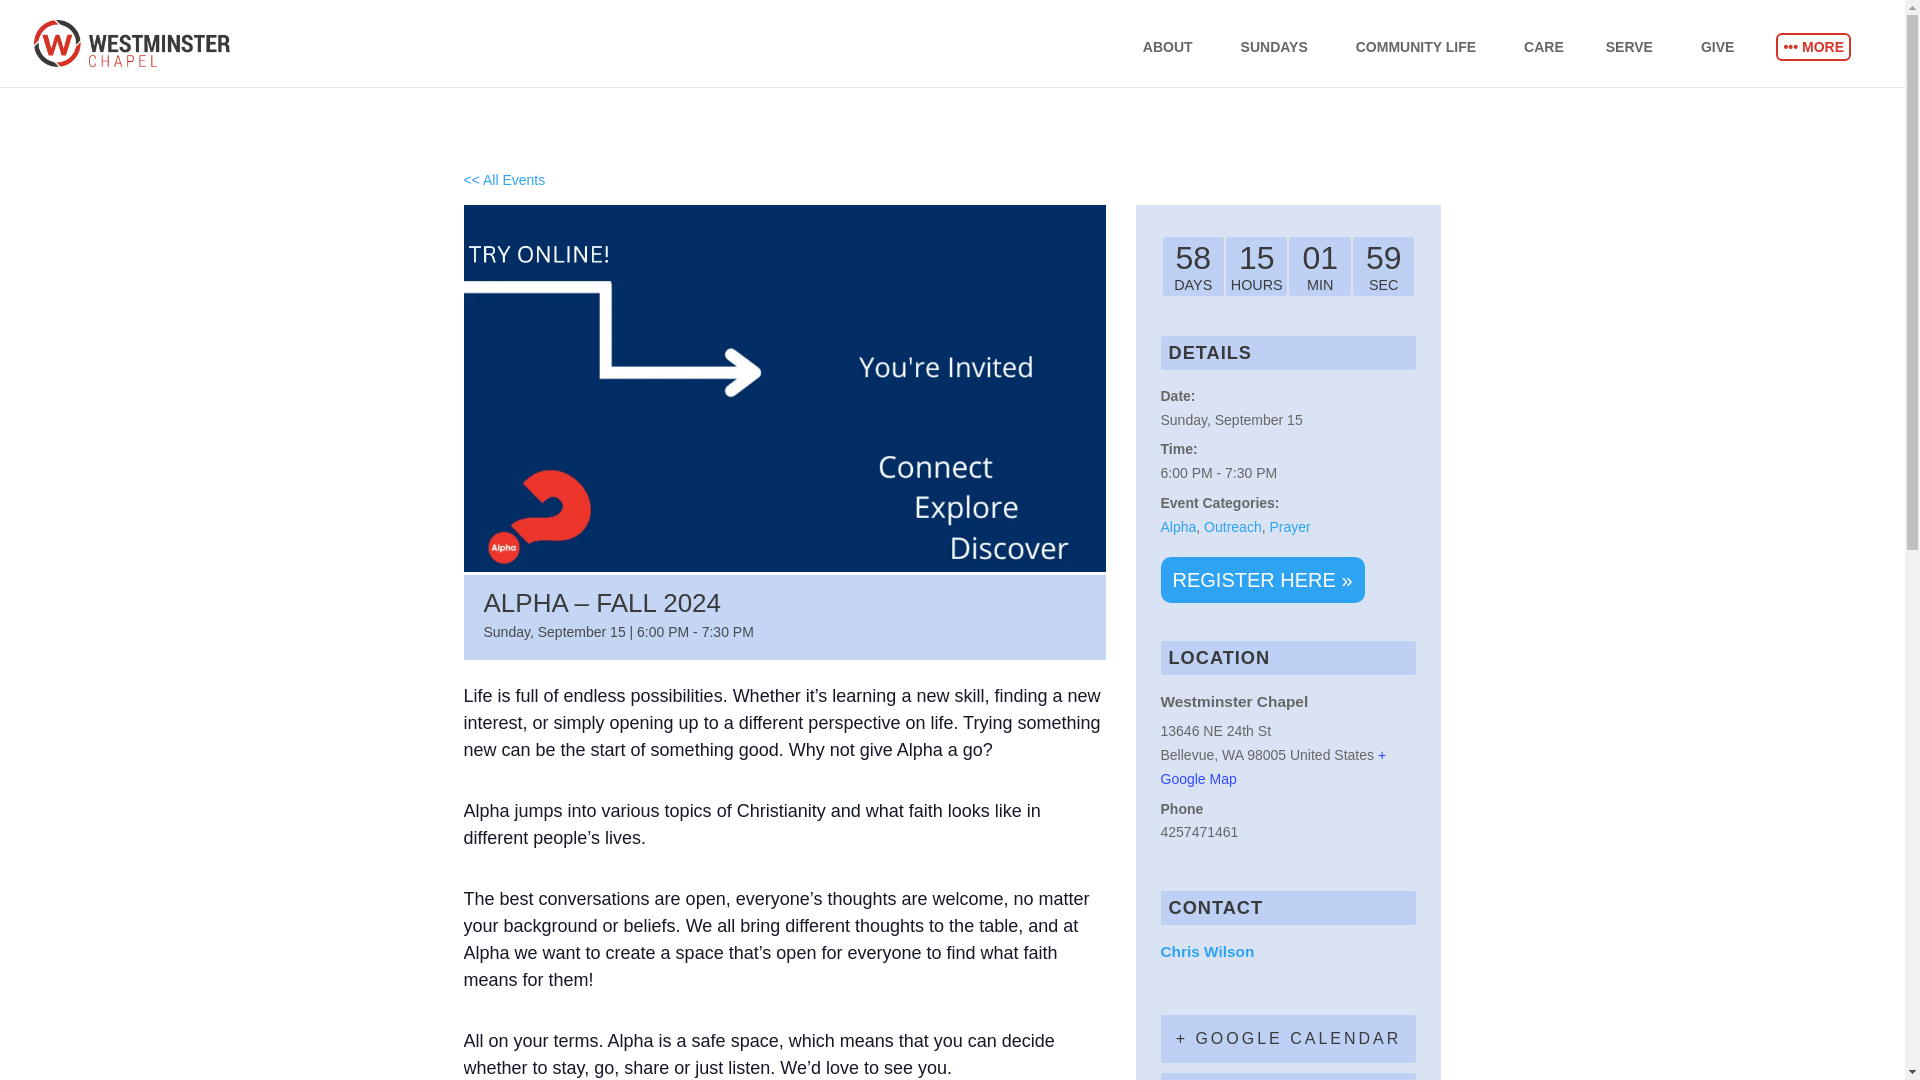 The image size is (1920, 1080). Describe the element at coordinates (1642, 63) in the screenshot. I see `SERVE` at that location.